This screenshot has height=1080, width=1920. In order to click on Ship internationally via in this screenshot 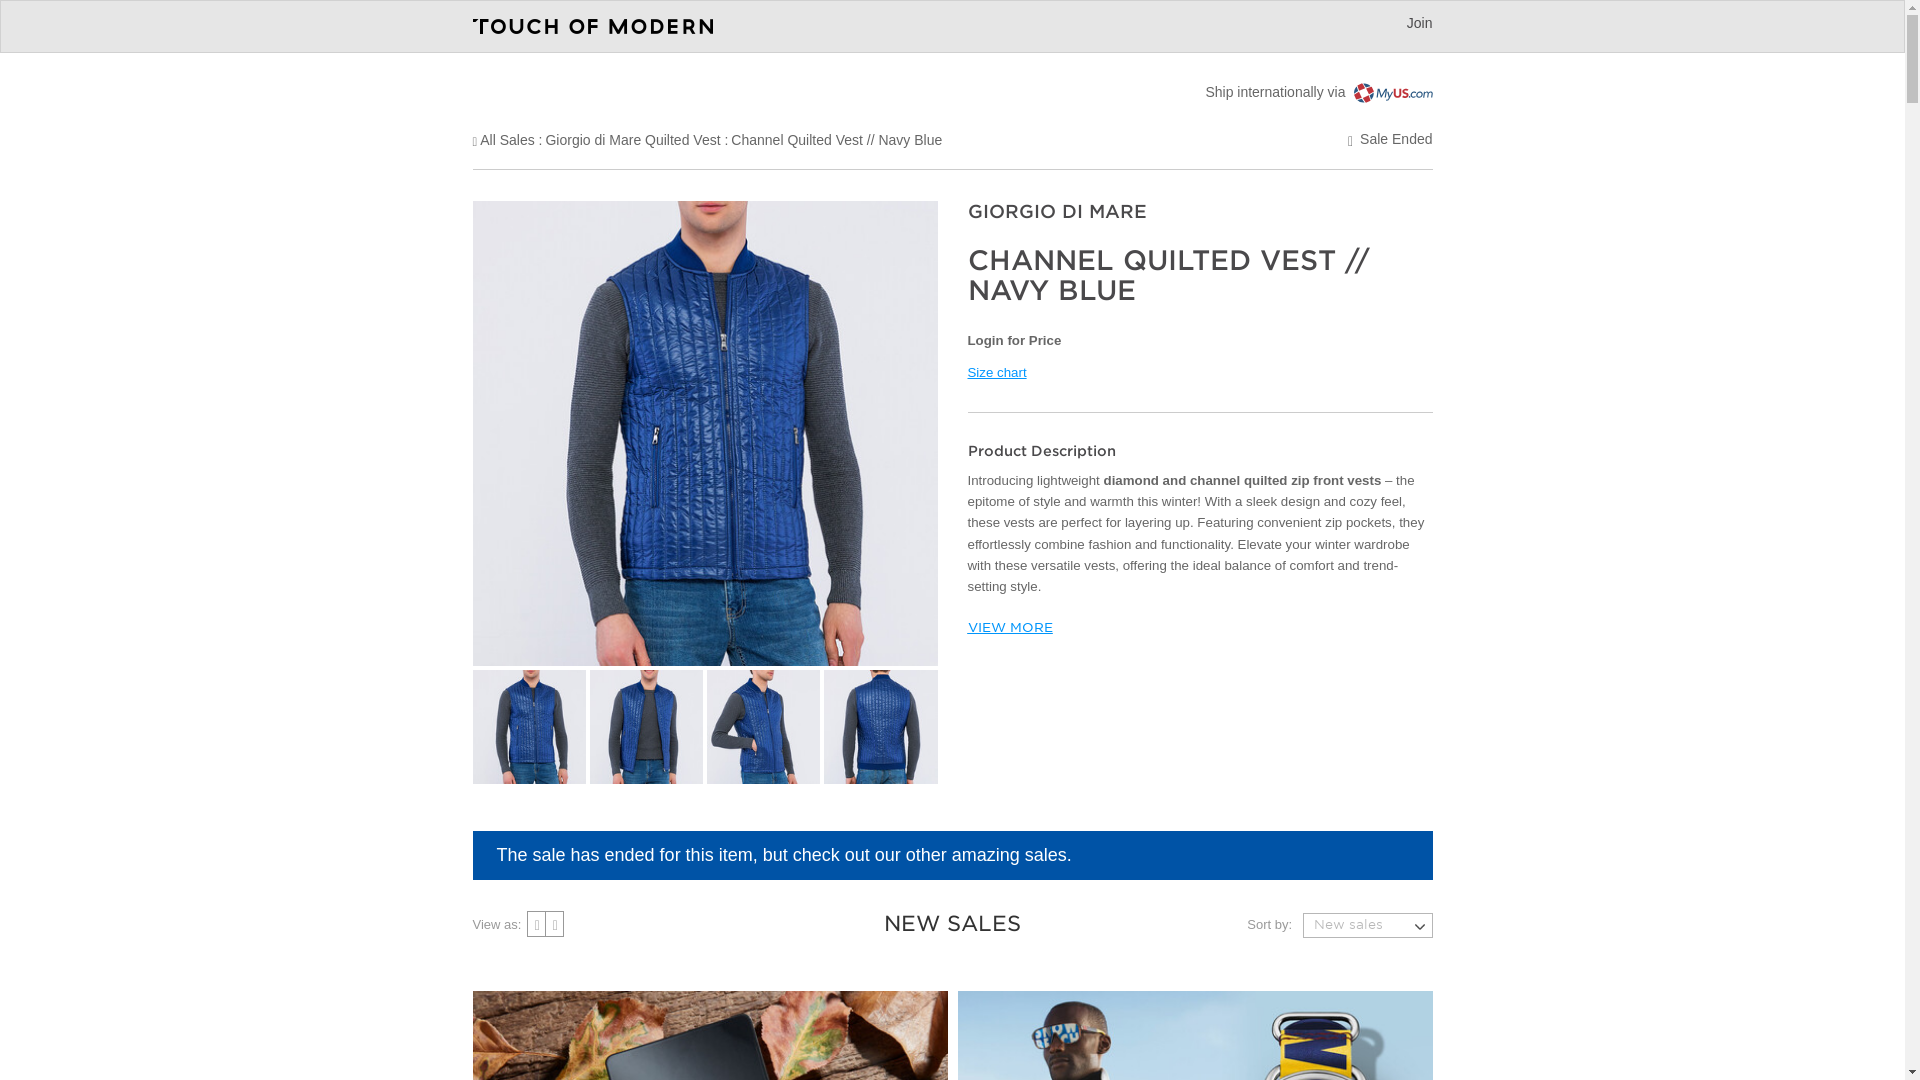, I will do `click(1318, 92)`.